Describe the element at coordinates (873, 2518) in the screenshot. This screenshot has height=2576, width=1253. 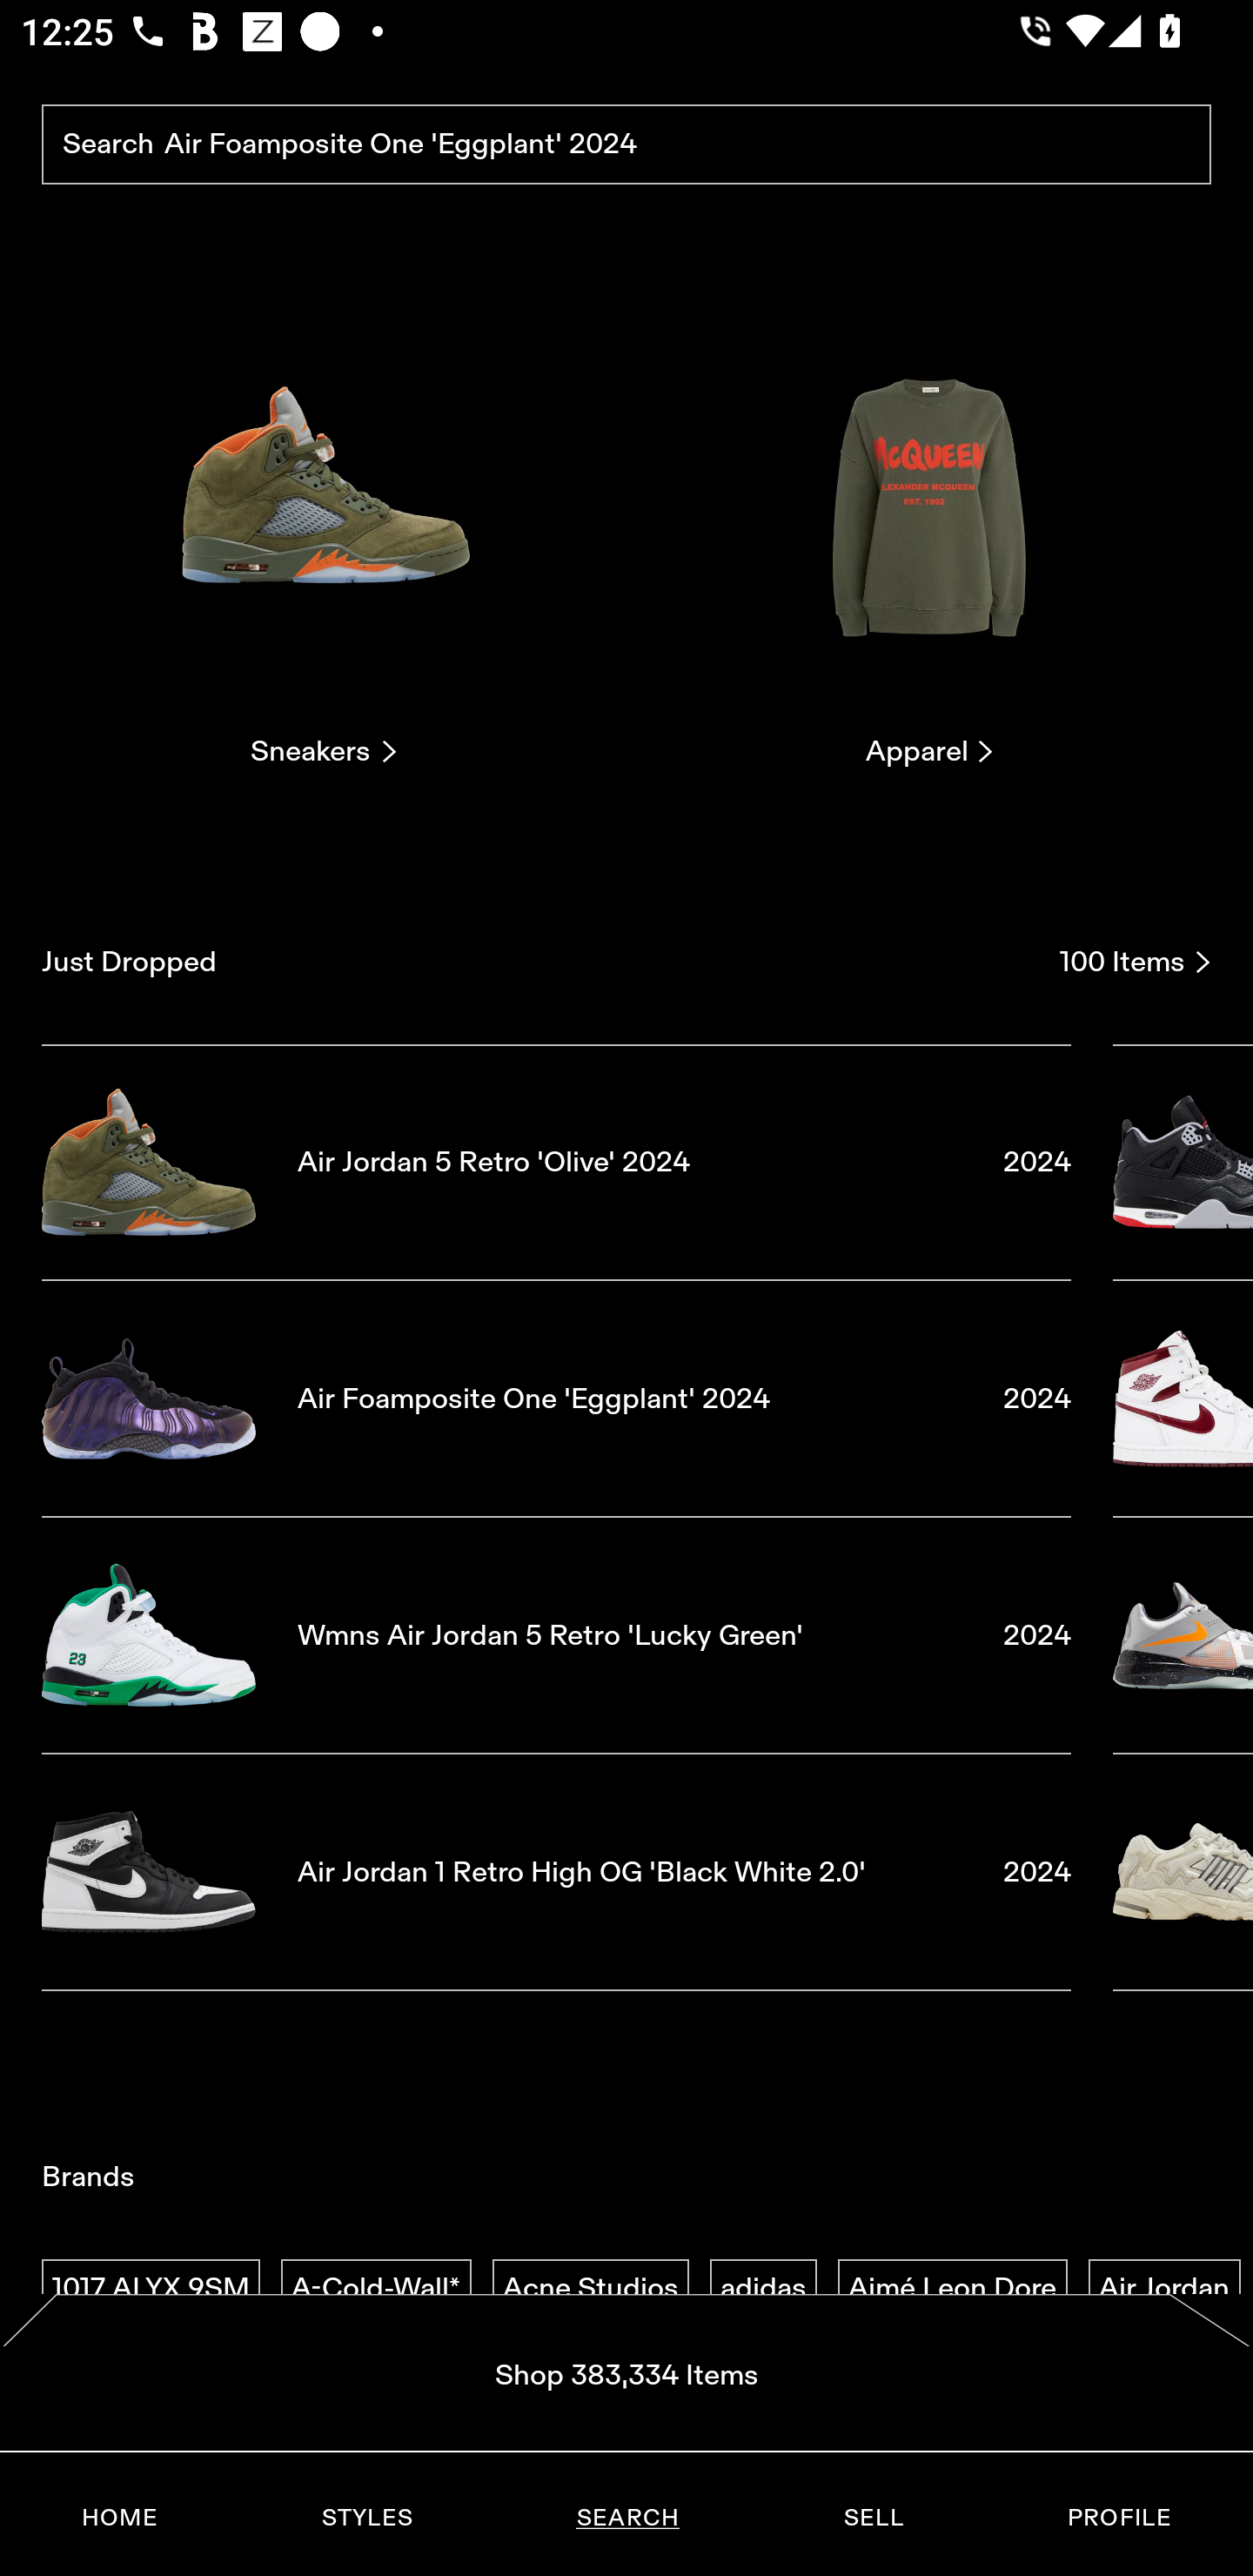
I see `SELL` at that location.